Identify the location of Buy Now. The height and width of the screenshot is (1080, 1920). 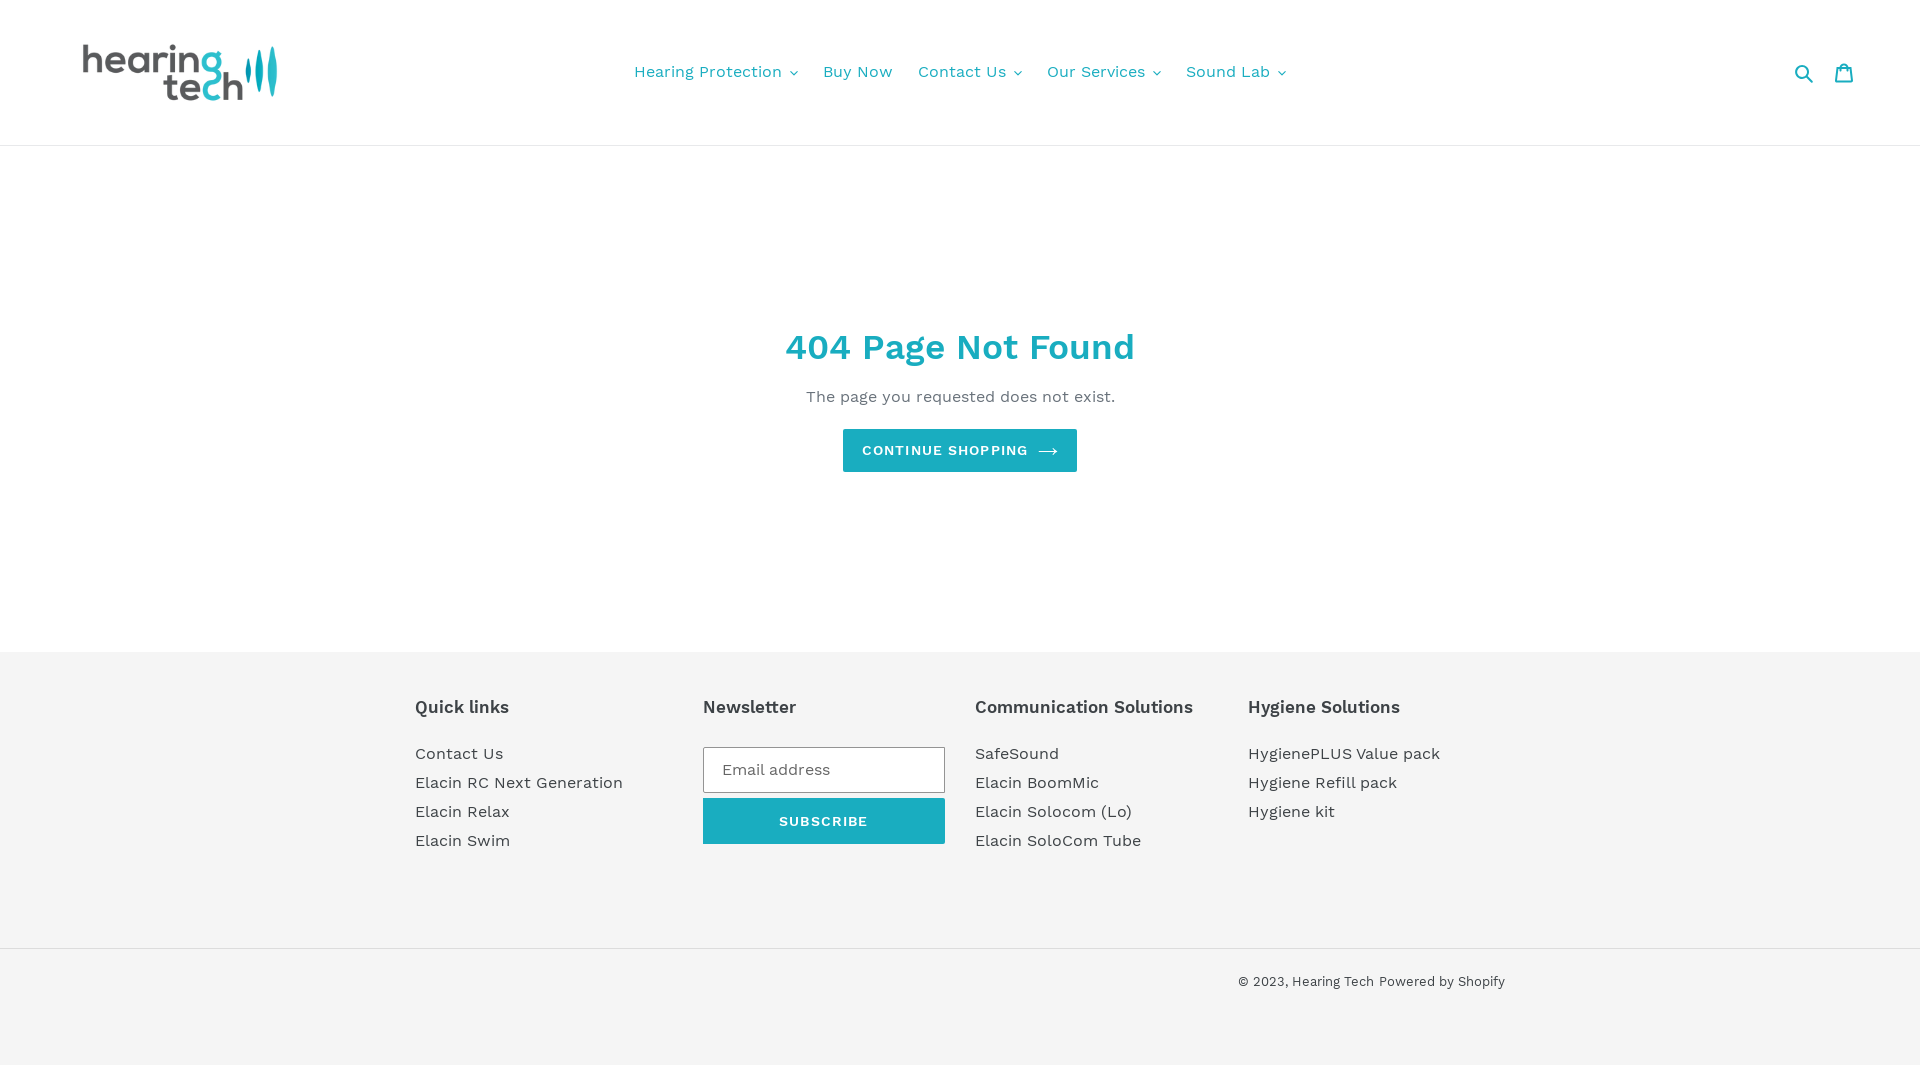
(858, 72).